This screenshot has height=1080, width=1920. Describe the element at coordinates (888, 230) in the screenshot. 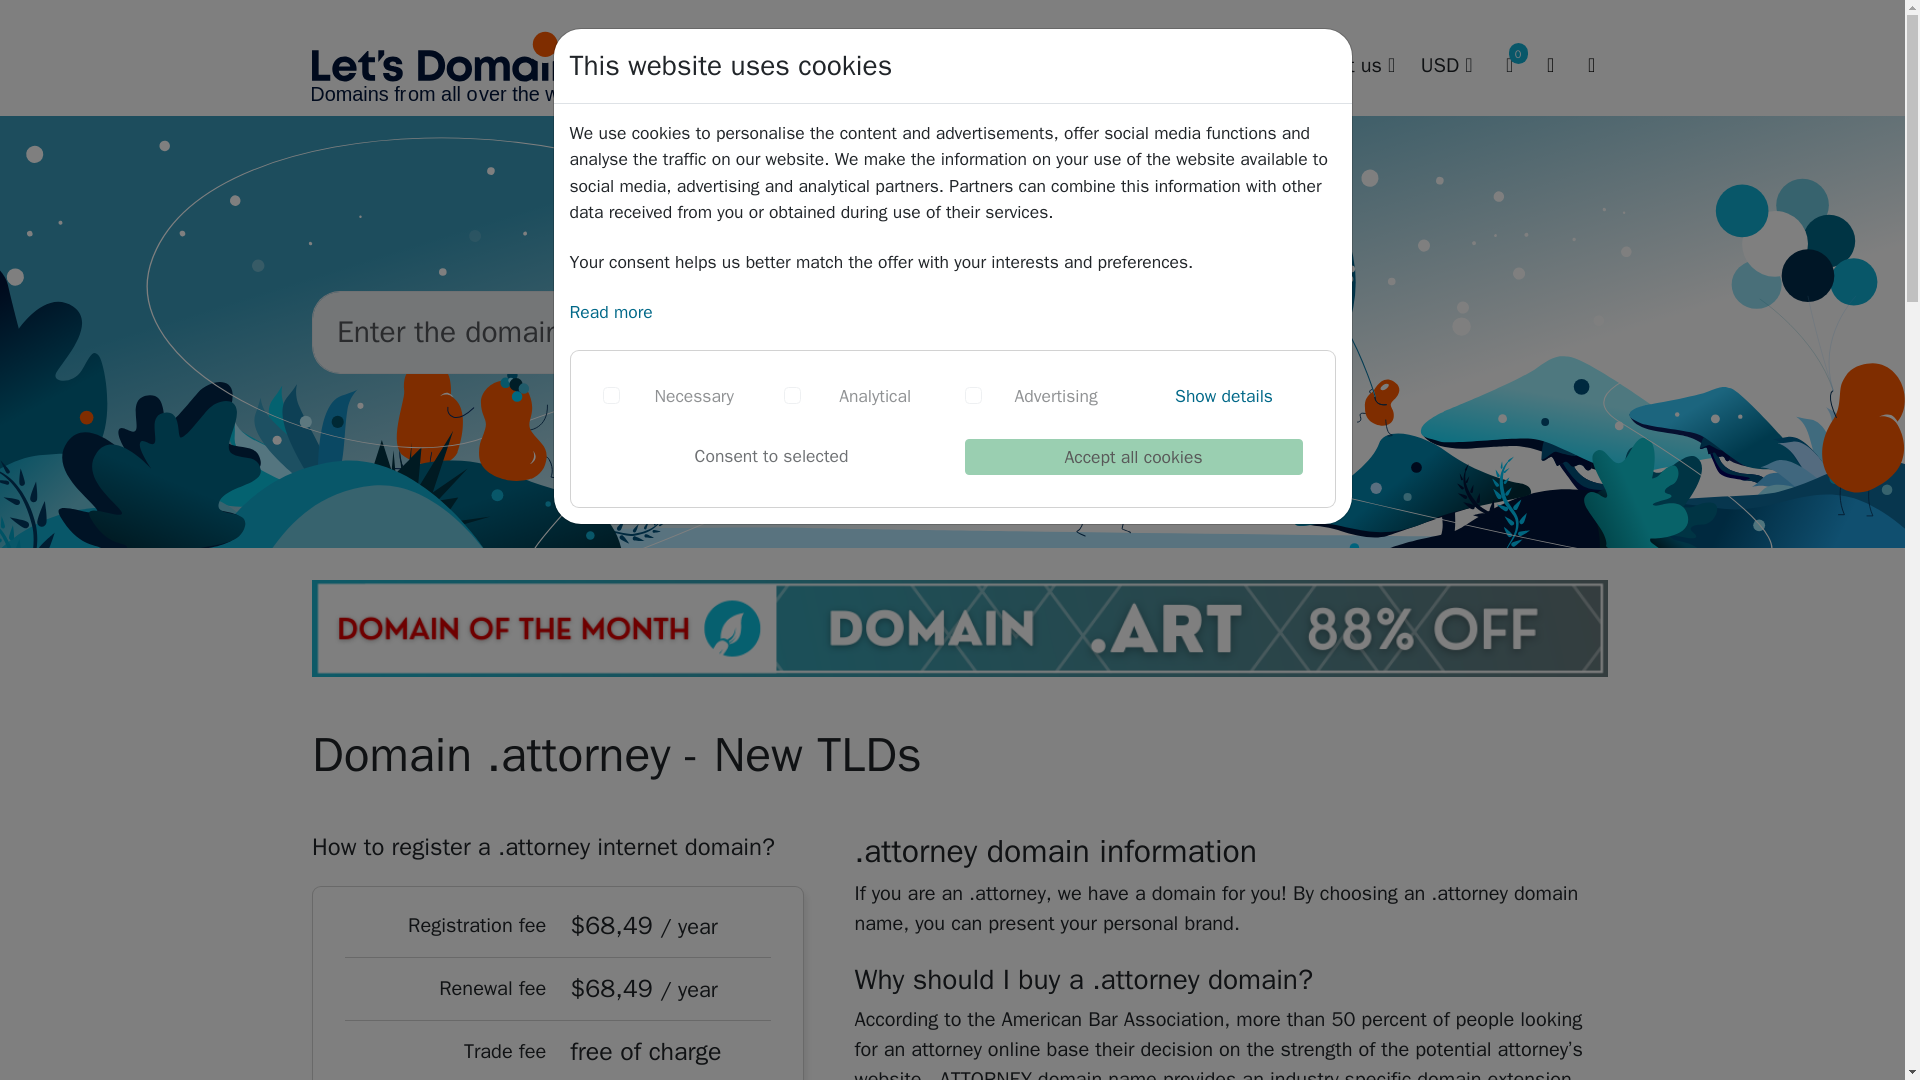

I see `Transfer` at that location.